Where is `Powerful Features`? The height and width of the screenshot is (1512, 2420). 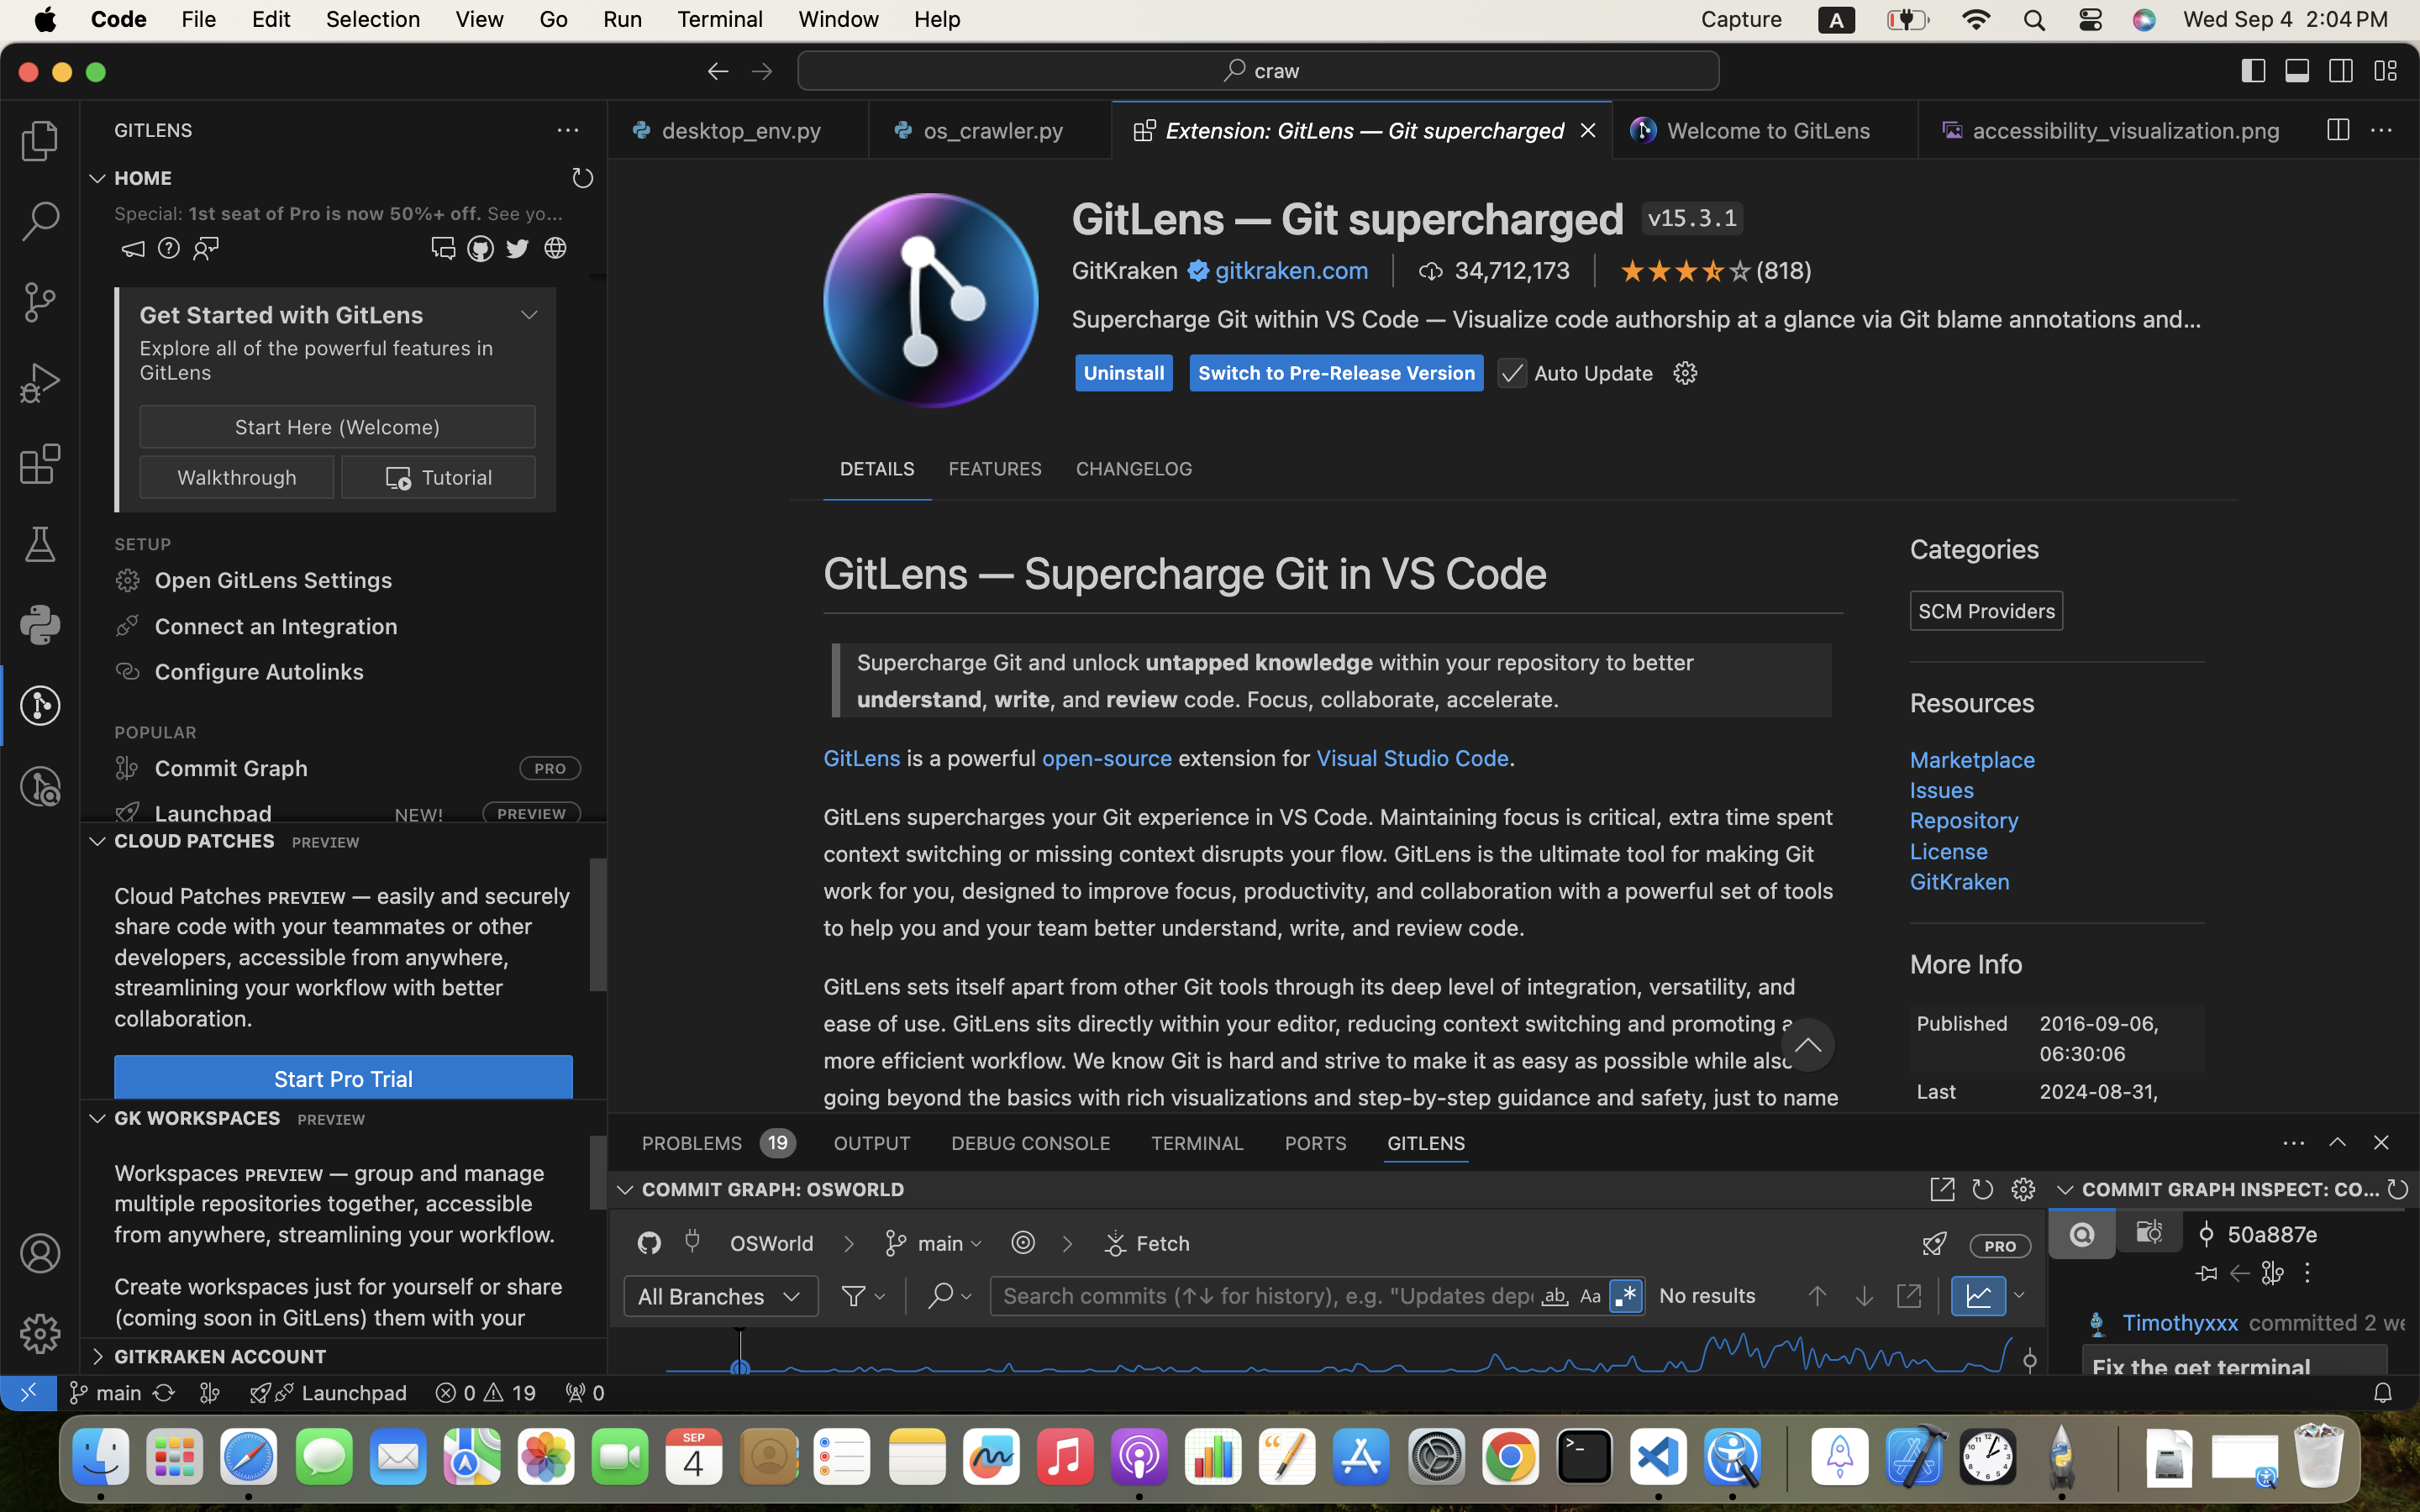
Powerful Features is located at coordinates (774, 444).